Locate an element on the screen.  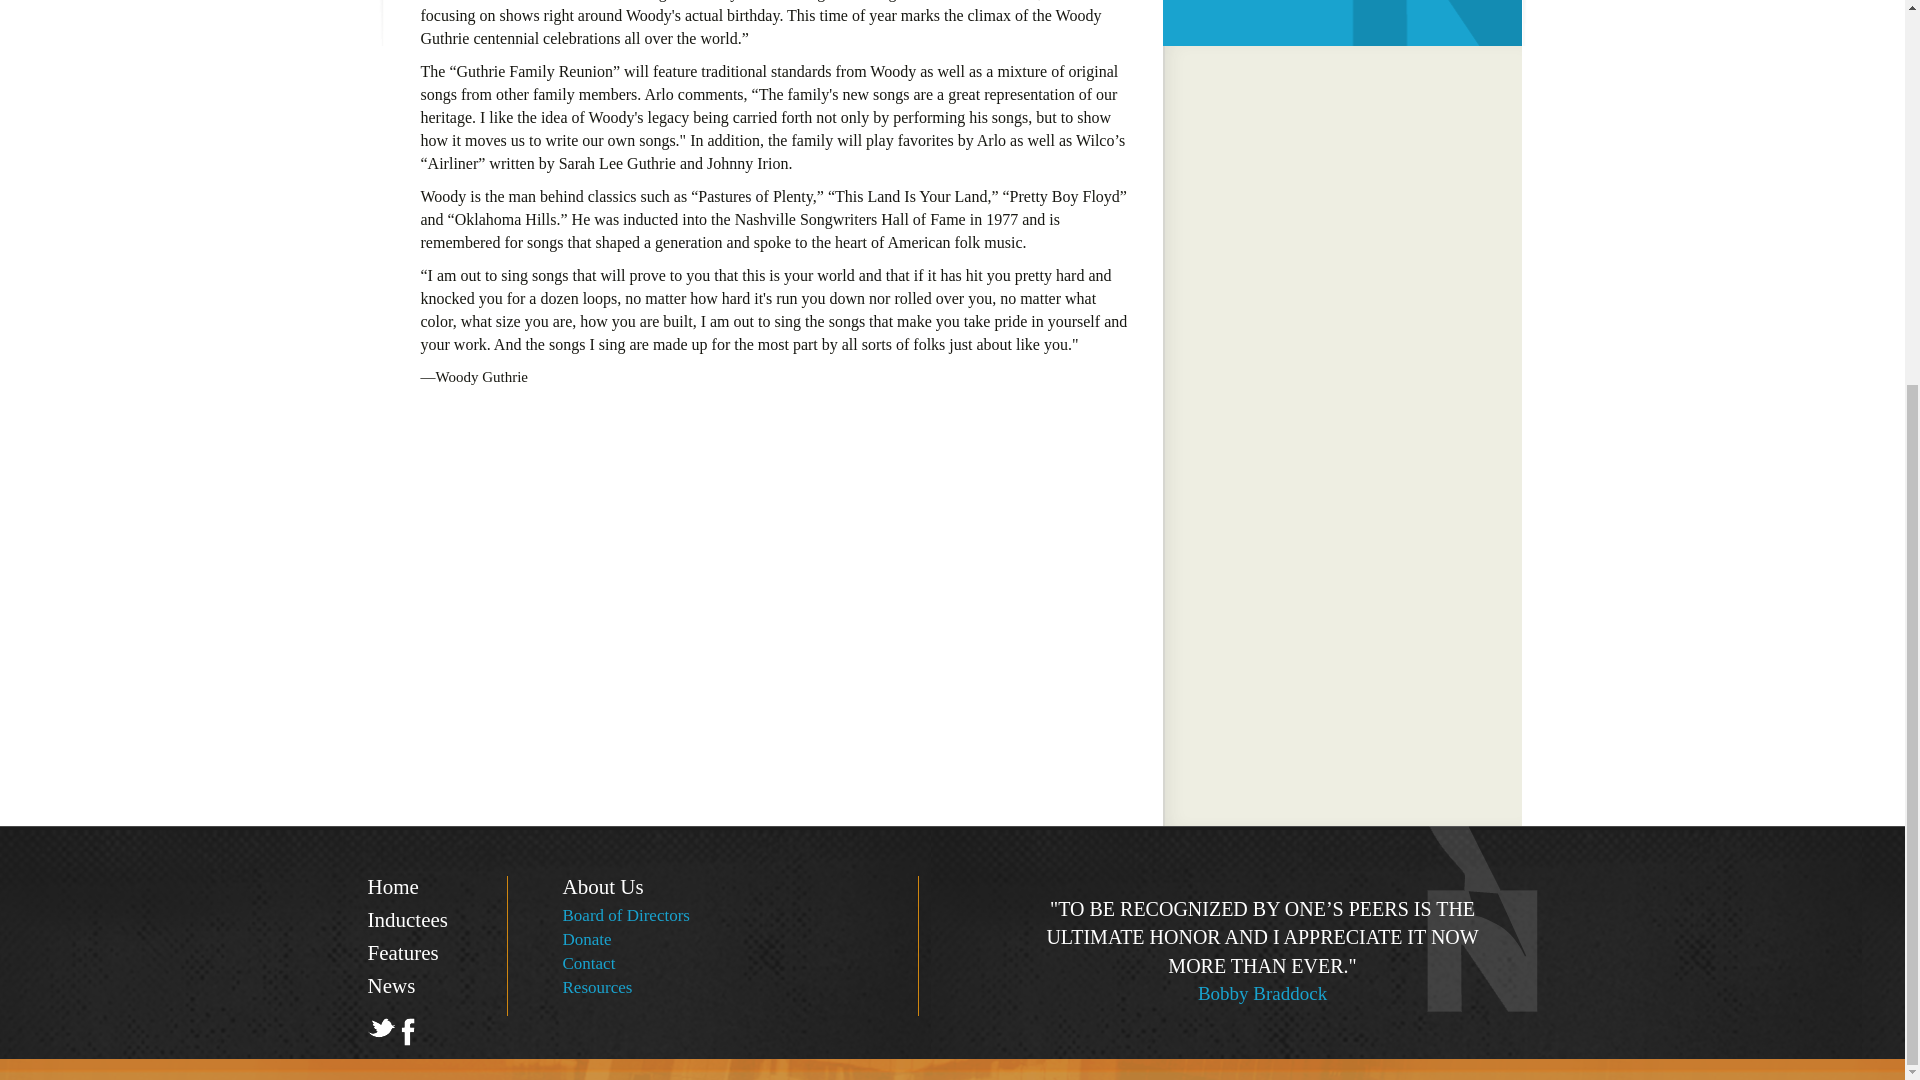
Home is located at coordinates (393, 886).